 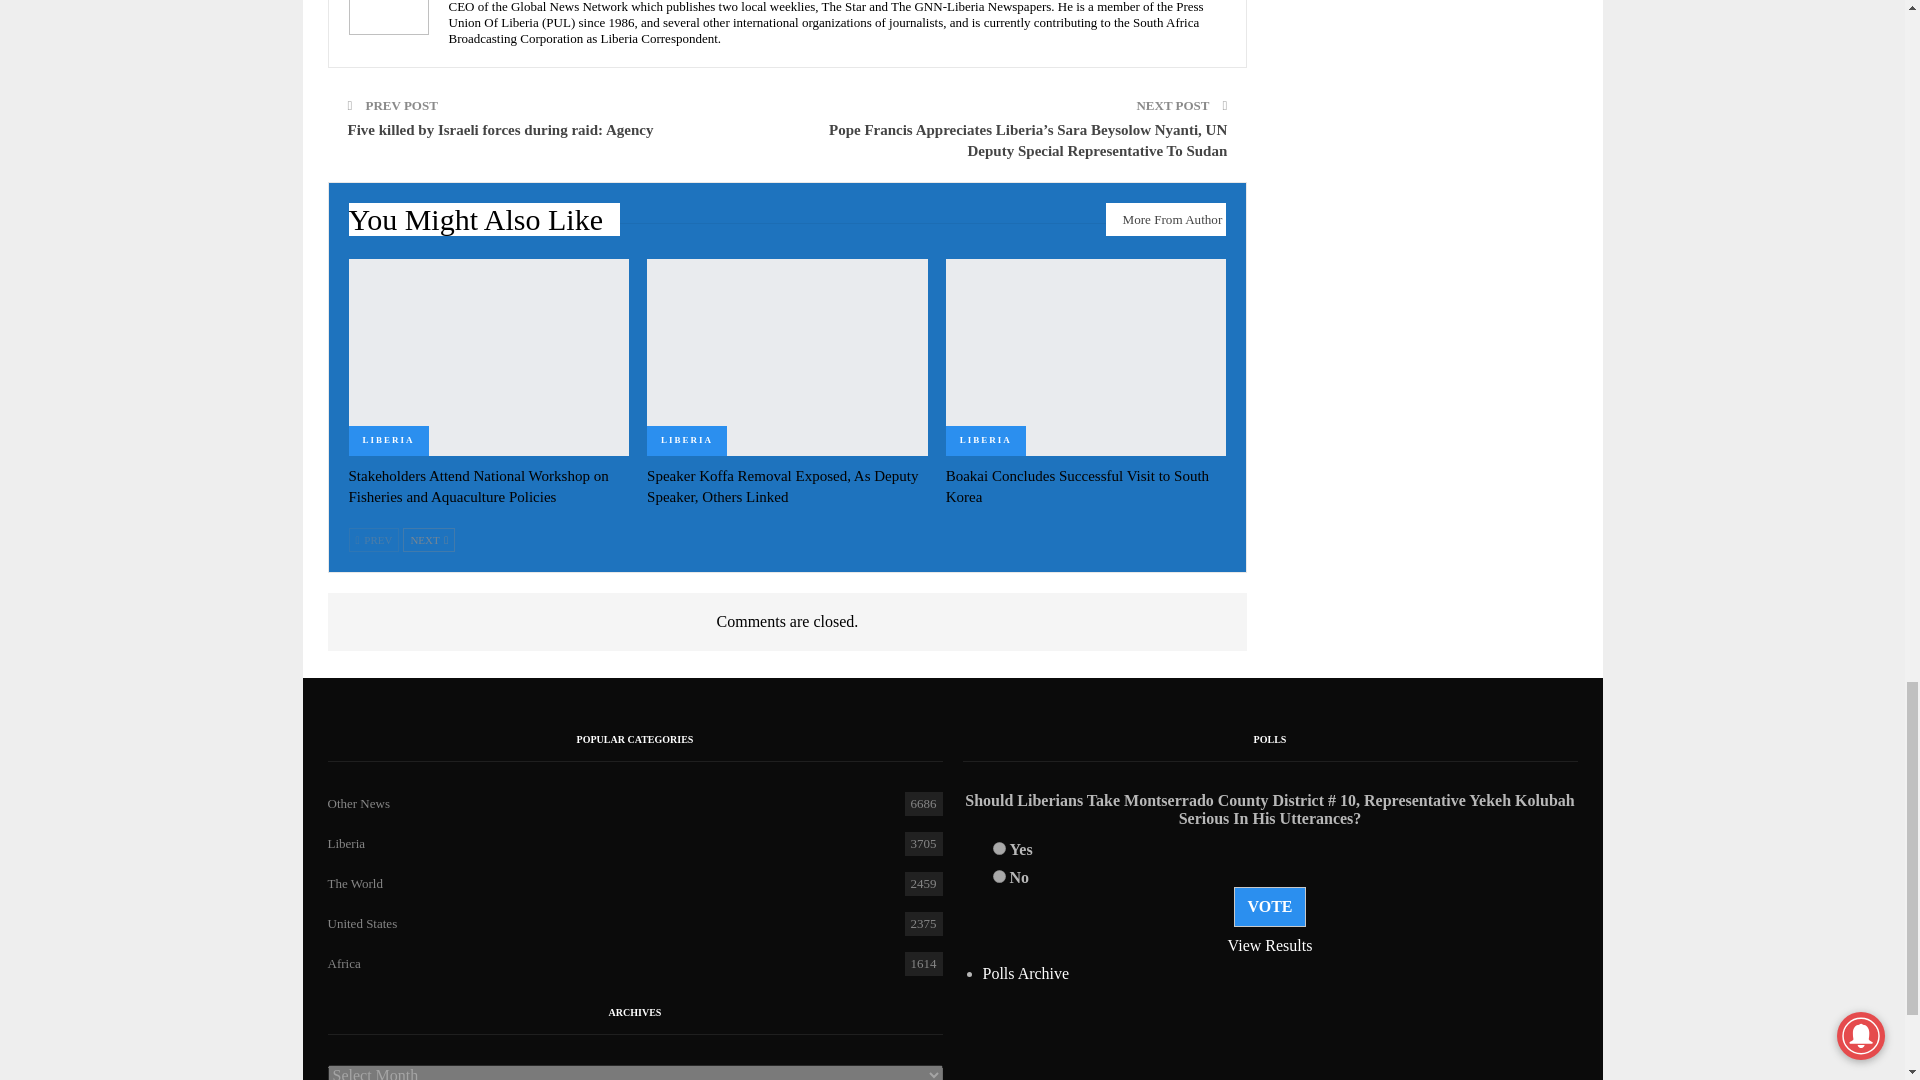 What do you see at coordinates (429, 540) in the screenshot?
I see `Next` at bounding box center [429, 540].